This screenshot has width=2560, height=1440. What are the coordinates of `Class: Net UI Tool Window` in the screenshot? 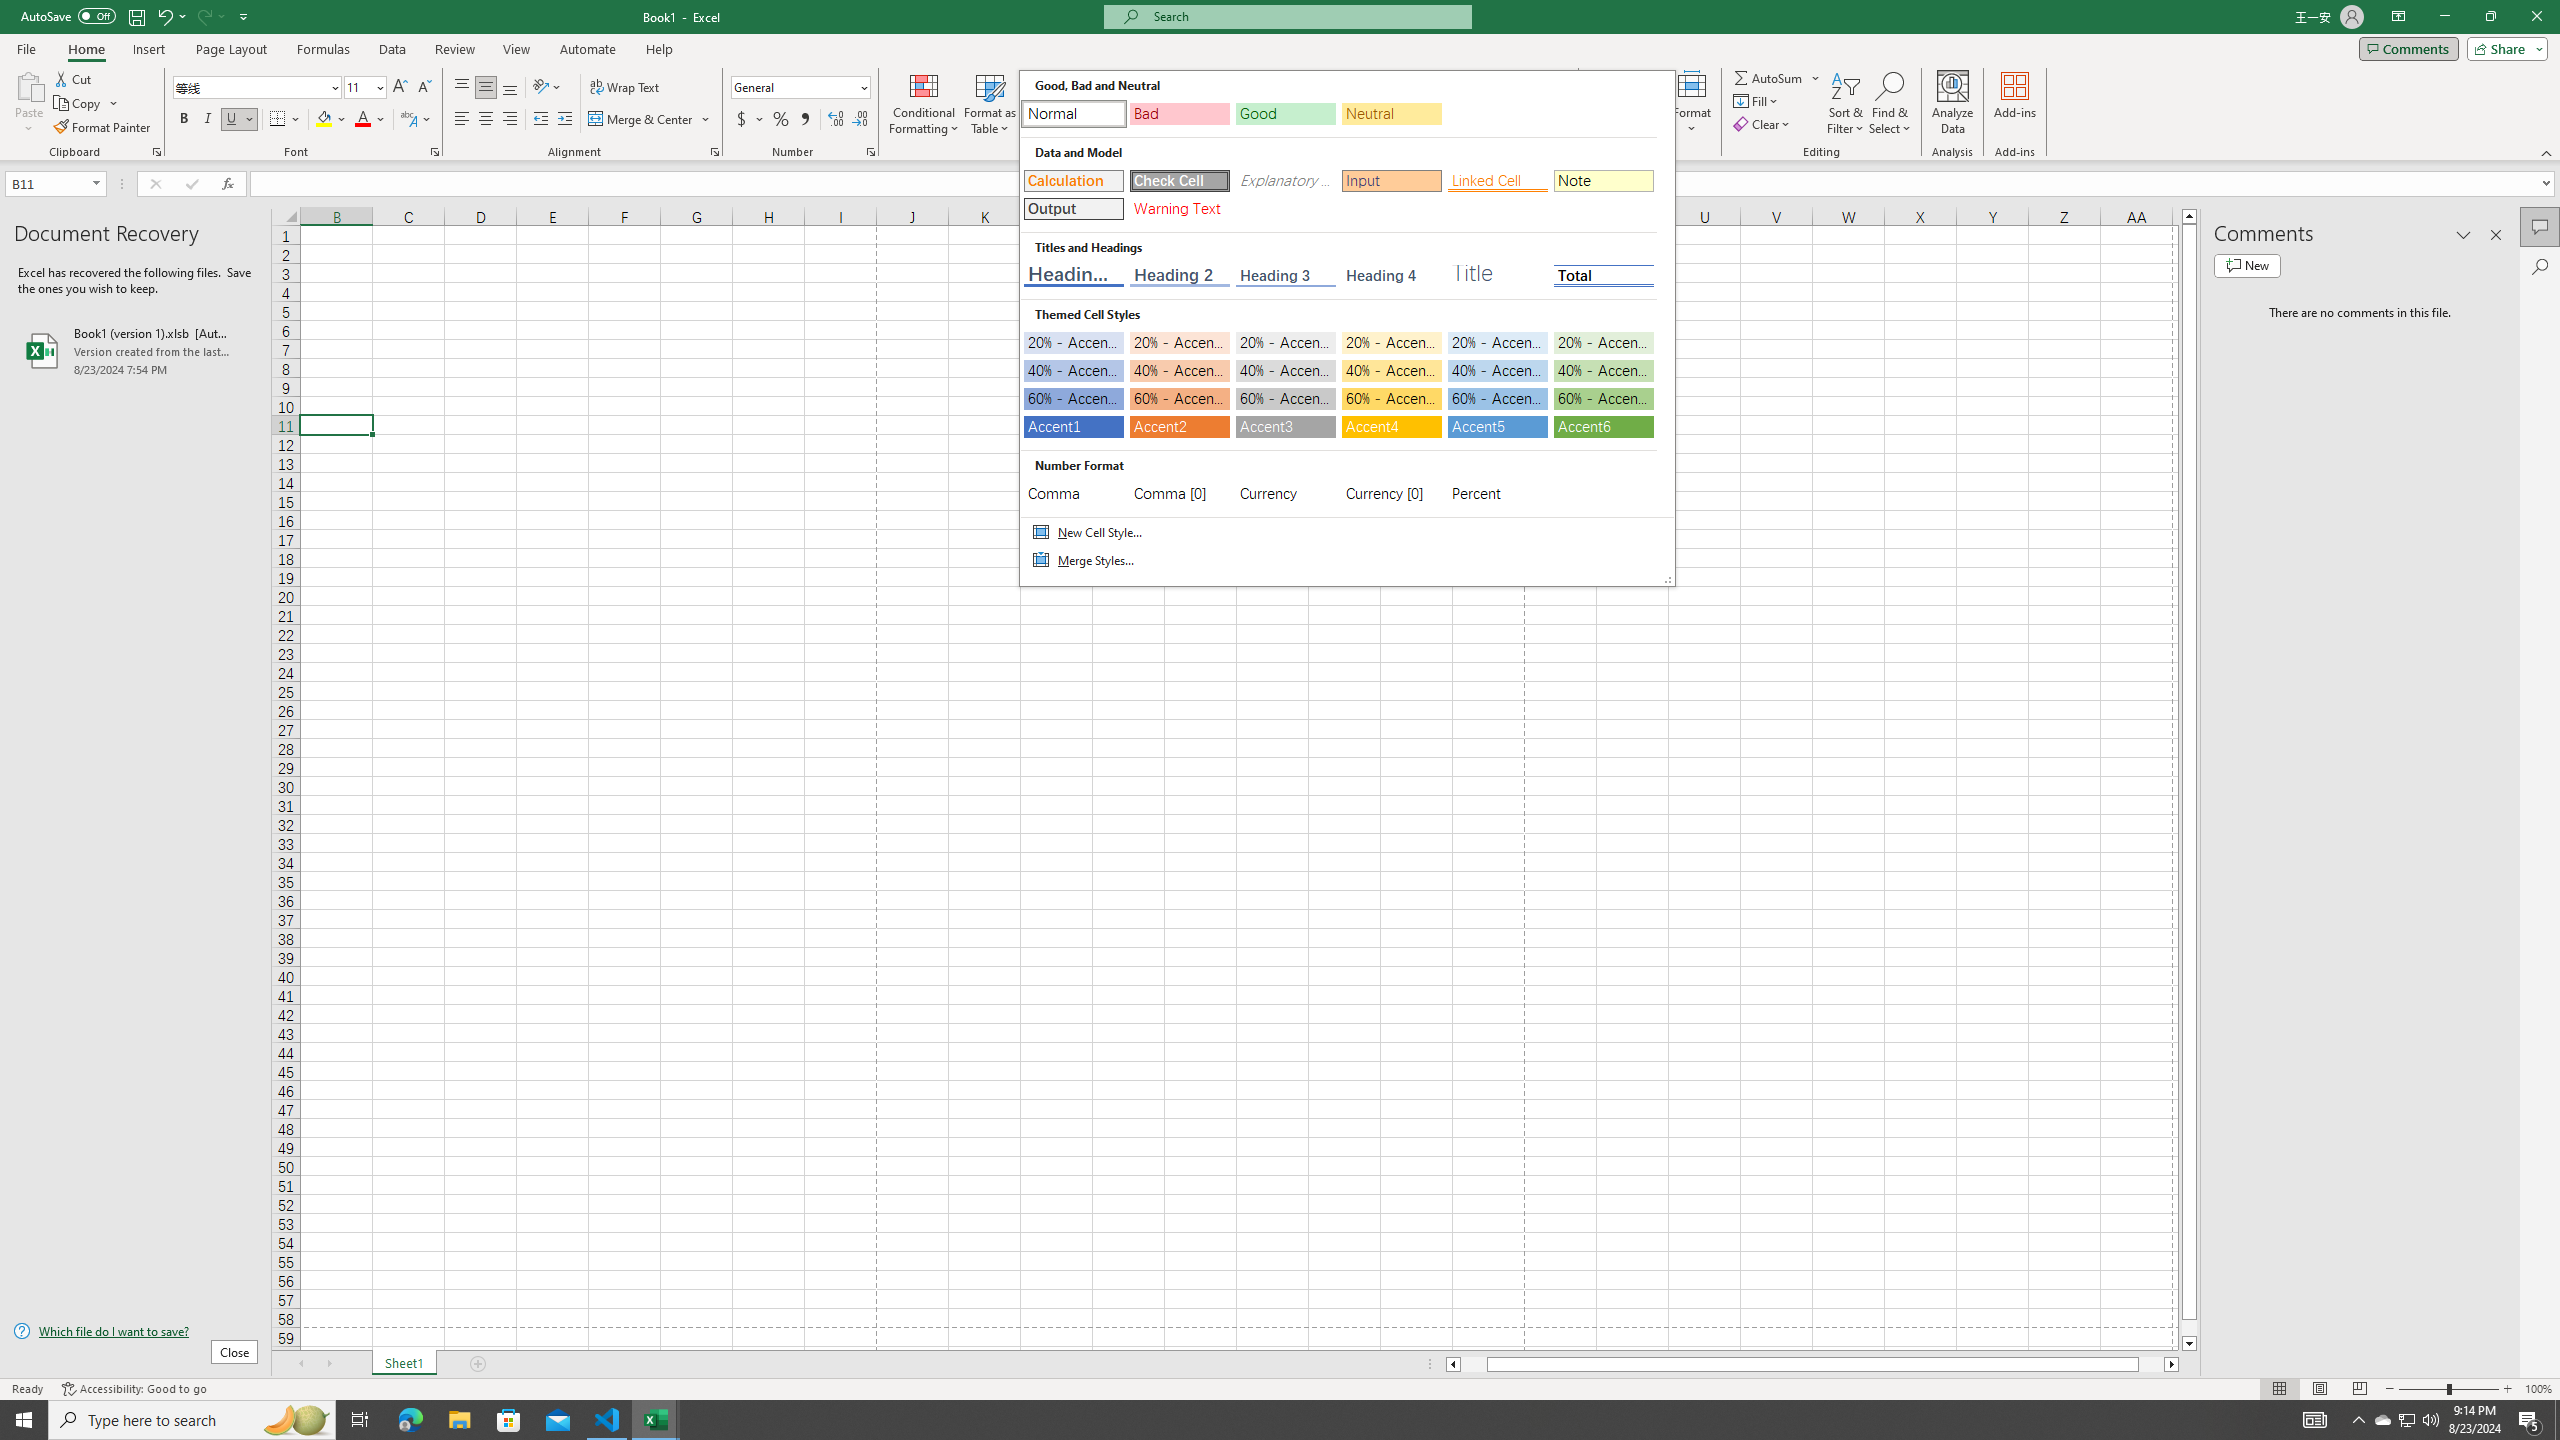 It's located at (1347, 328).